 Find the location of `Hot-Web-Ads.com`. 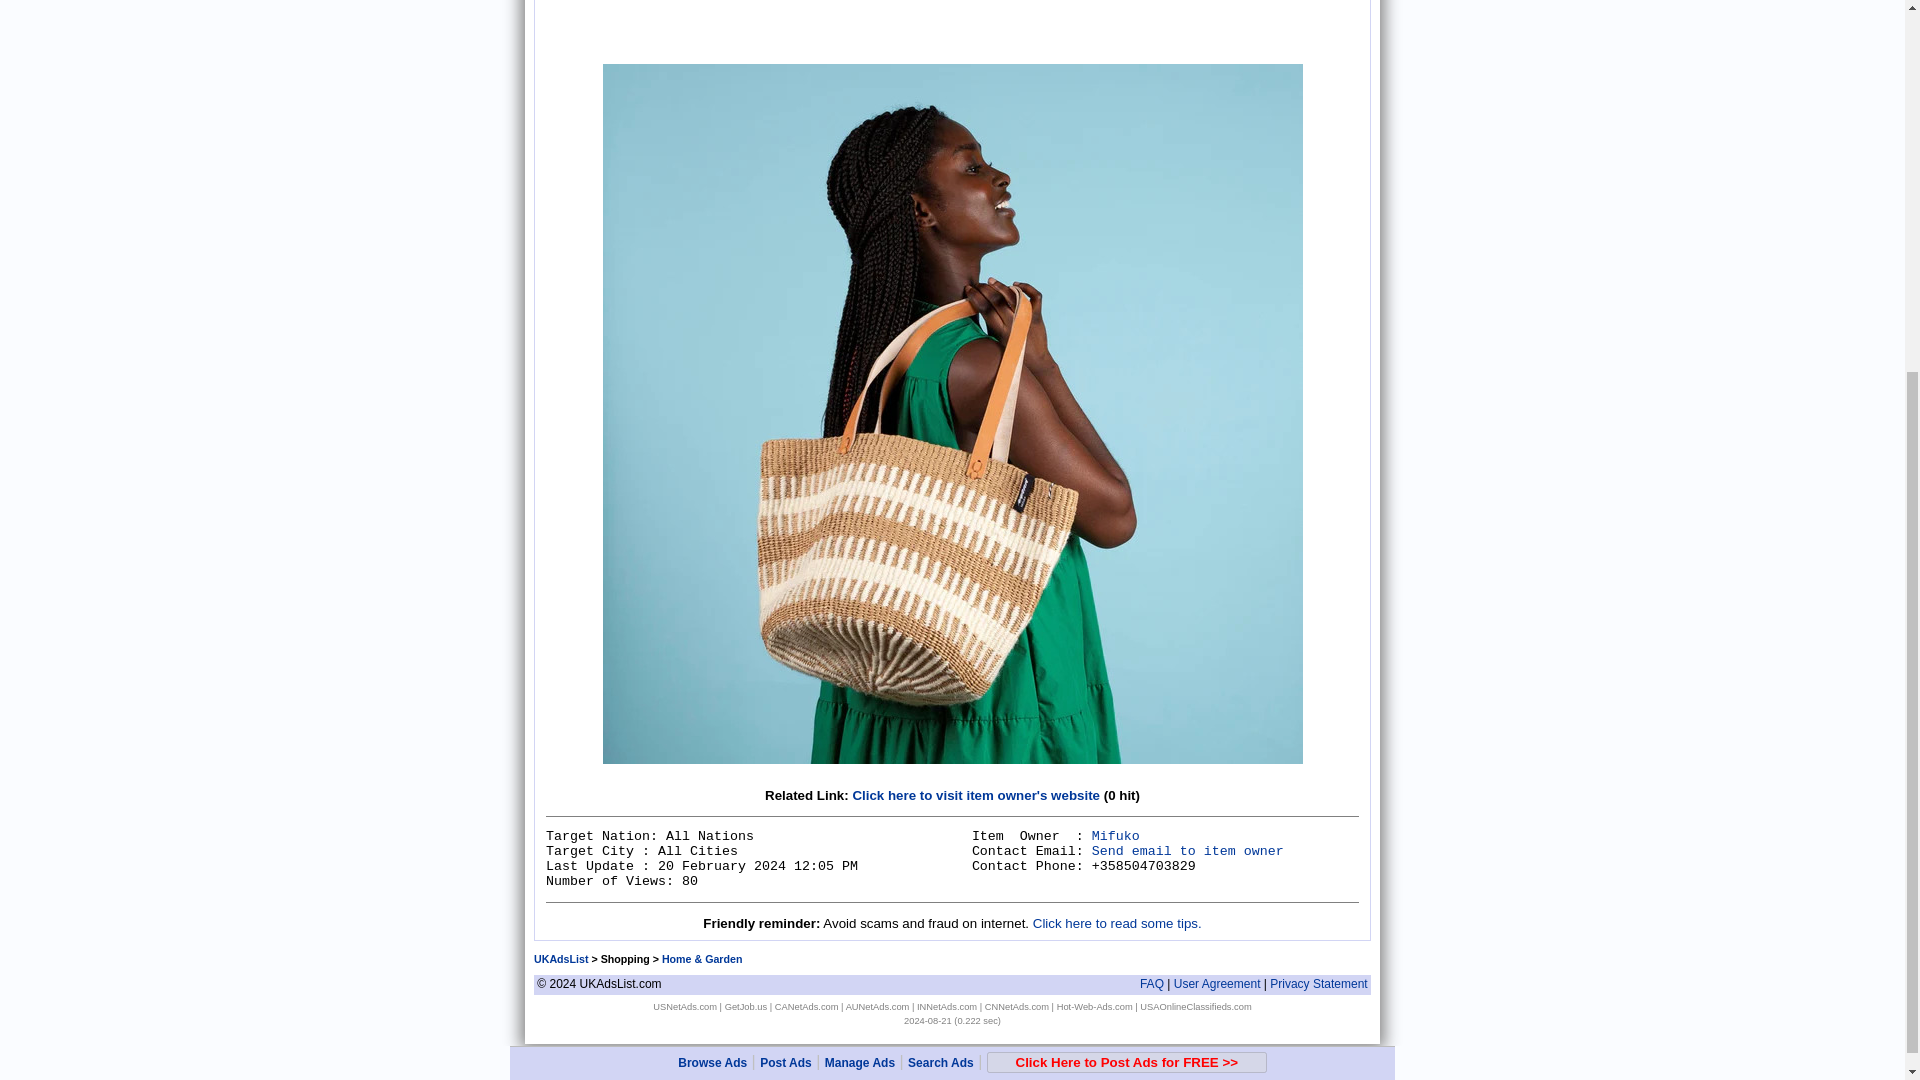

Hot-Web-Ads.com is located at coordinates (1094, 1006).